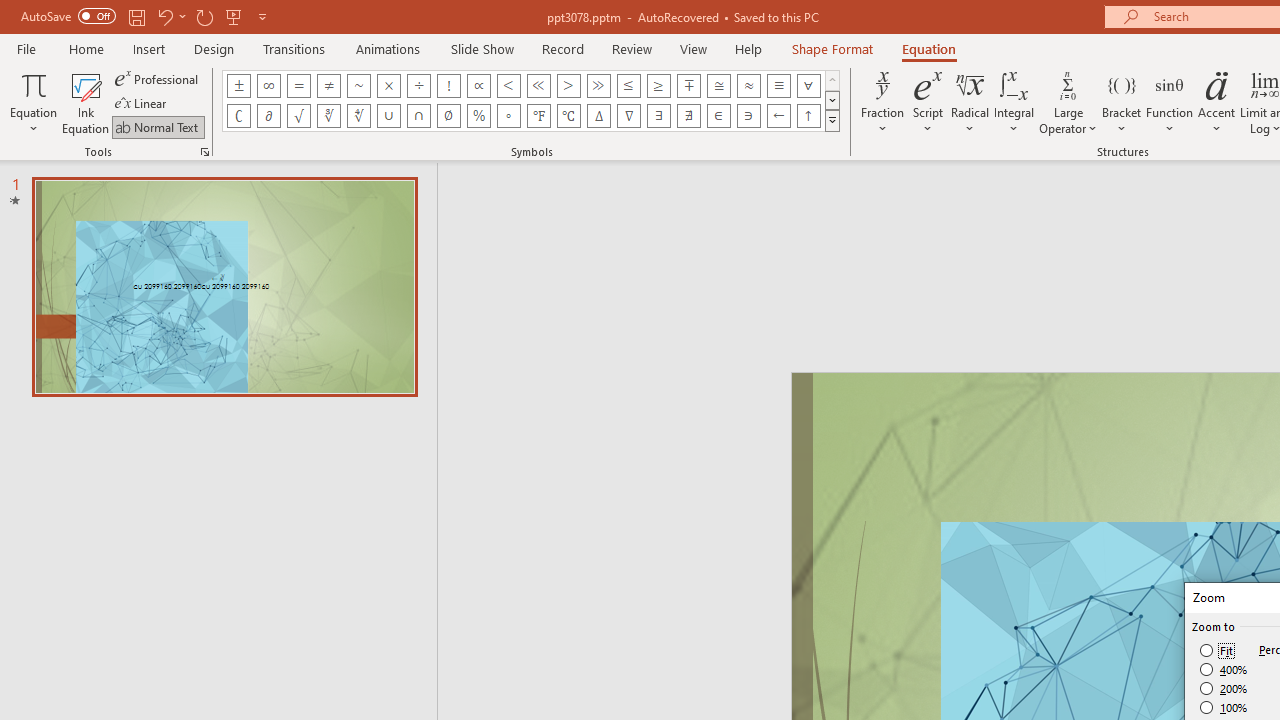 The width and height of the screenshot is (1280, 720). I want to click on 400%, so click(1224, 670).